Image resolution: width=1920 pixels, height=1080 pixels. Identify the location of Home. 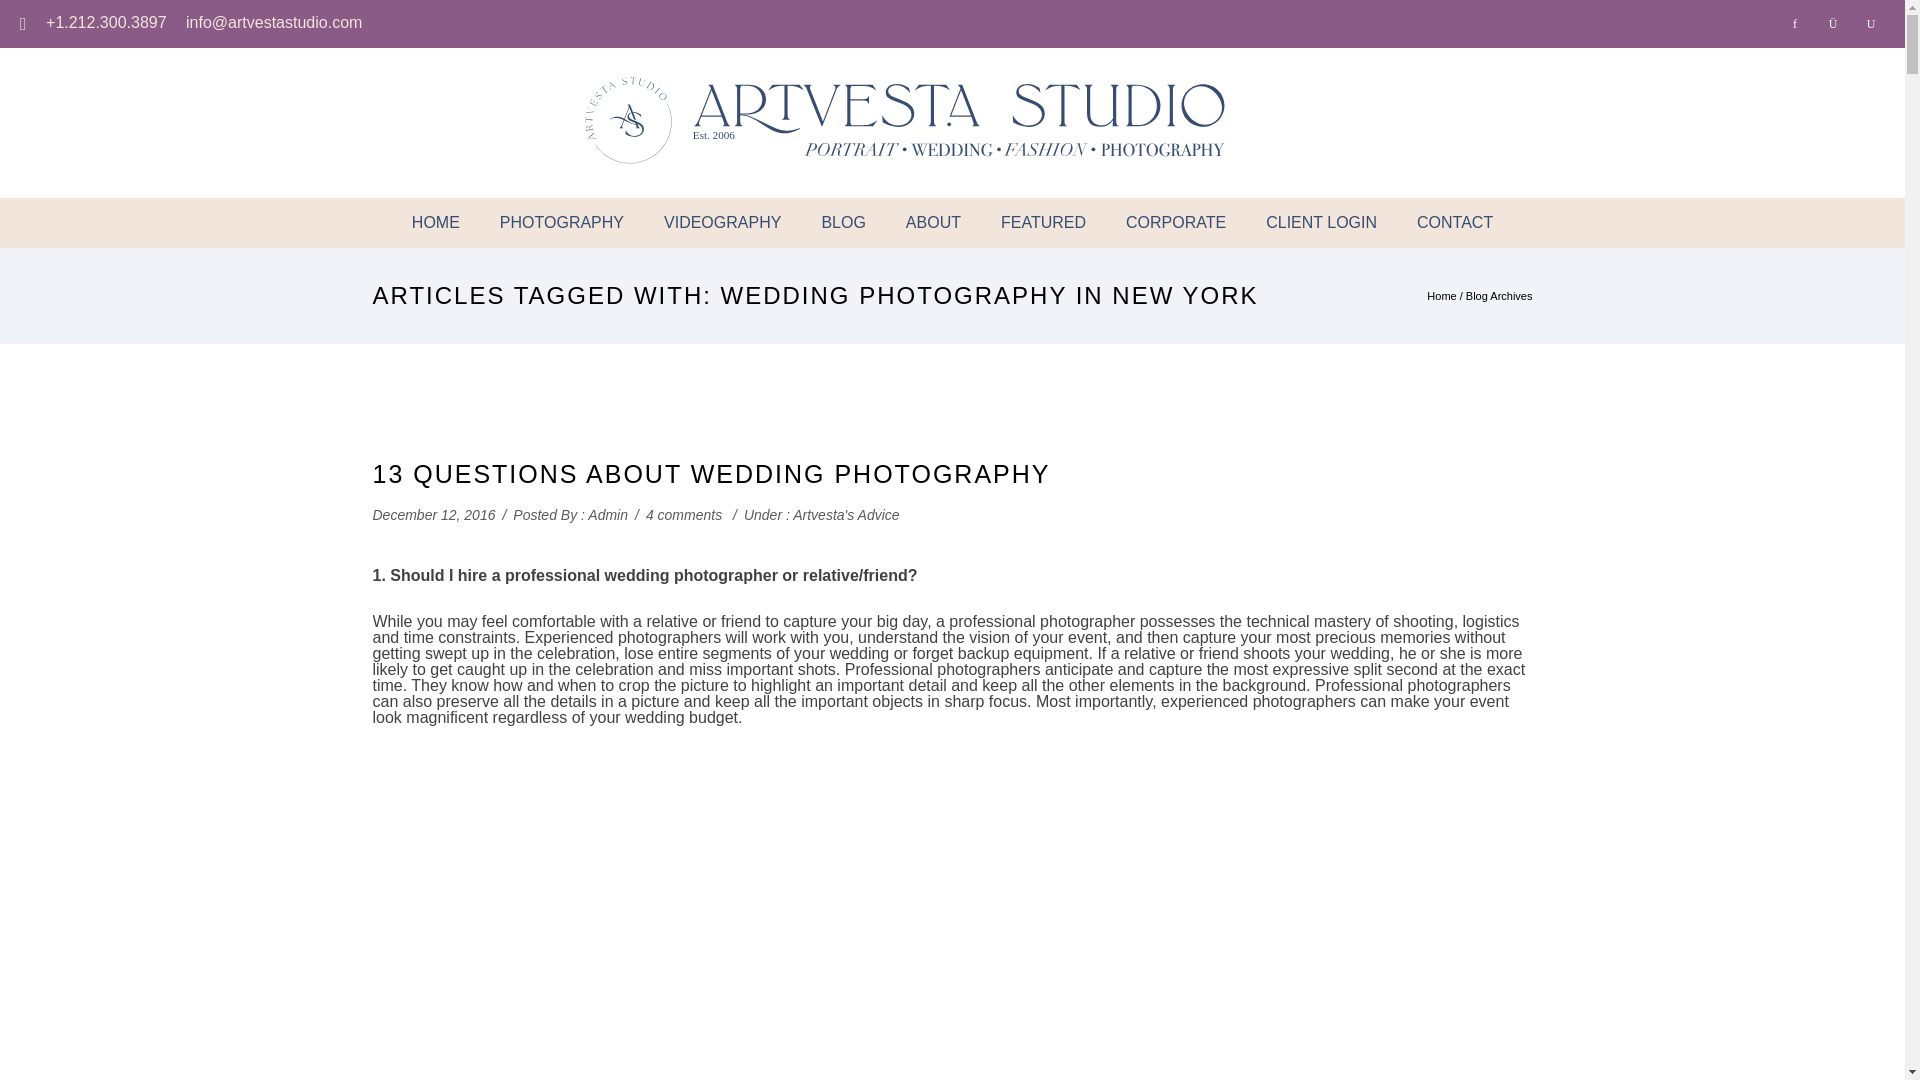
(436, 222).